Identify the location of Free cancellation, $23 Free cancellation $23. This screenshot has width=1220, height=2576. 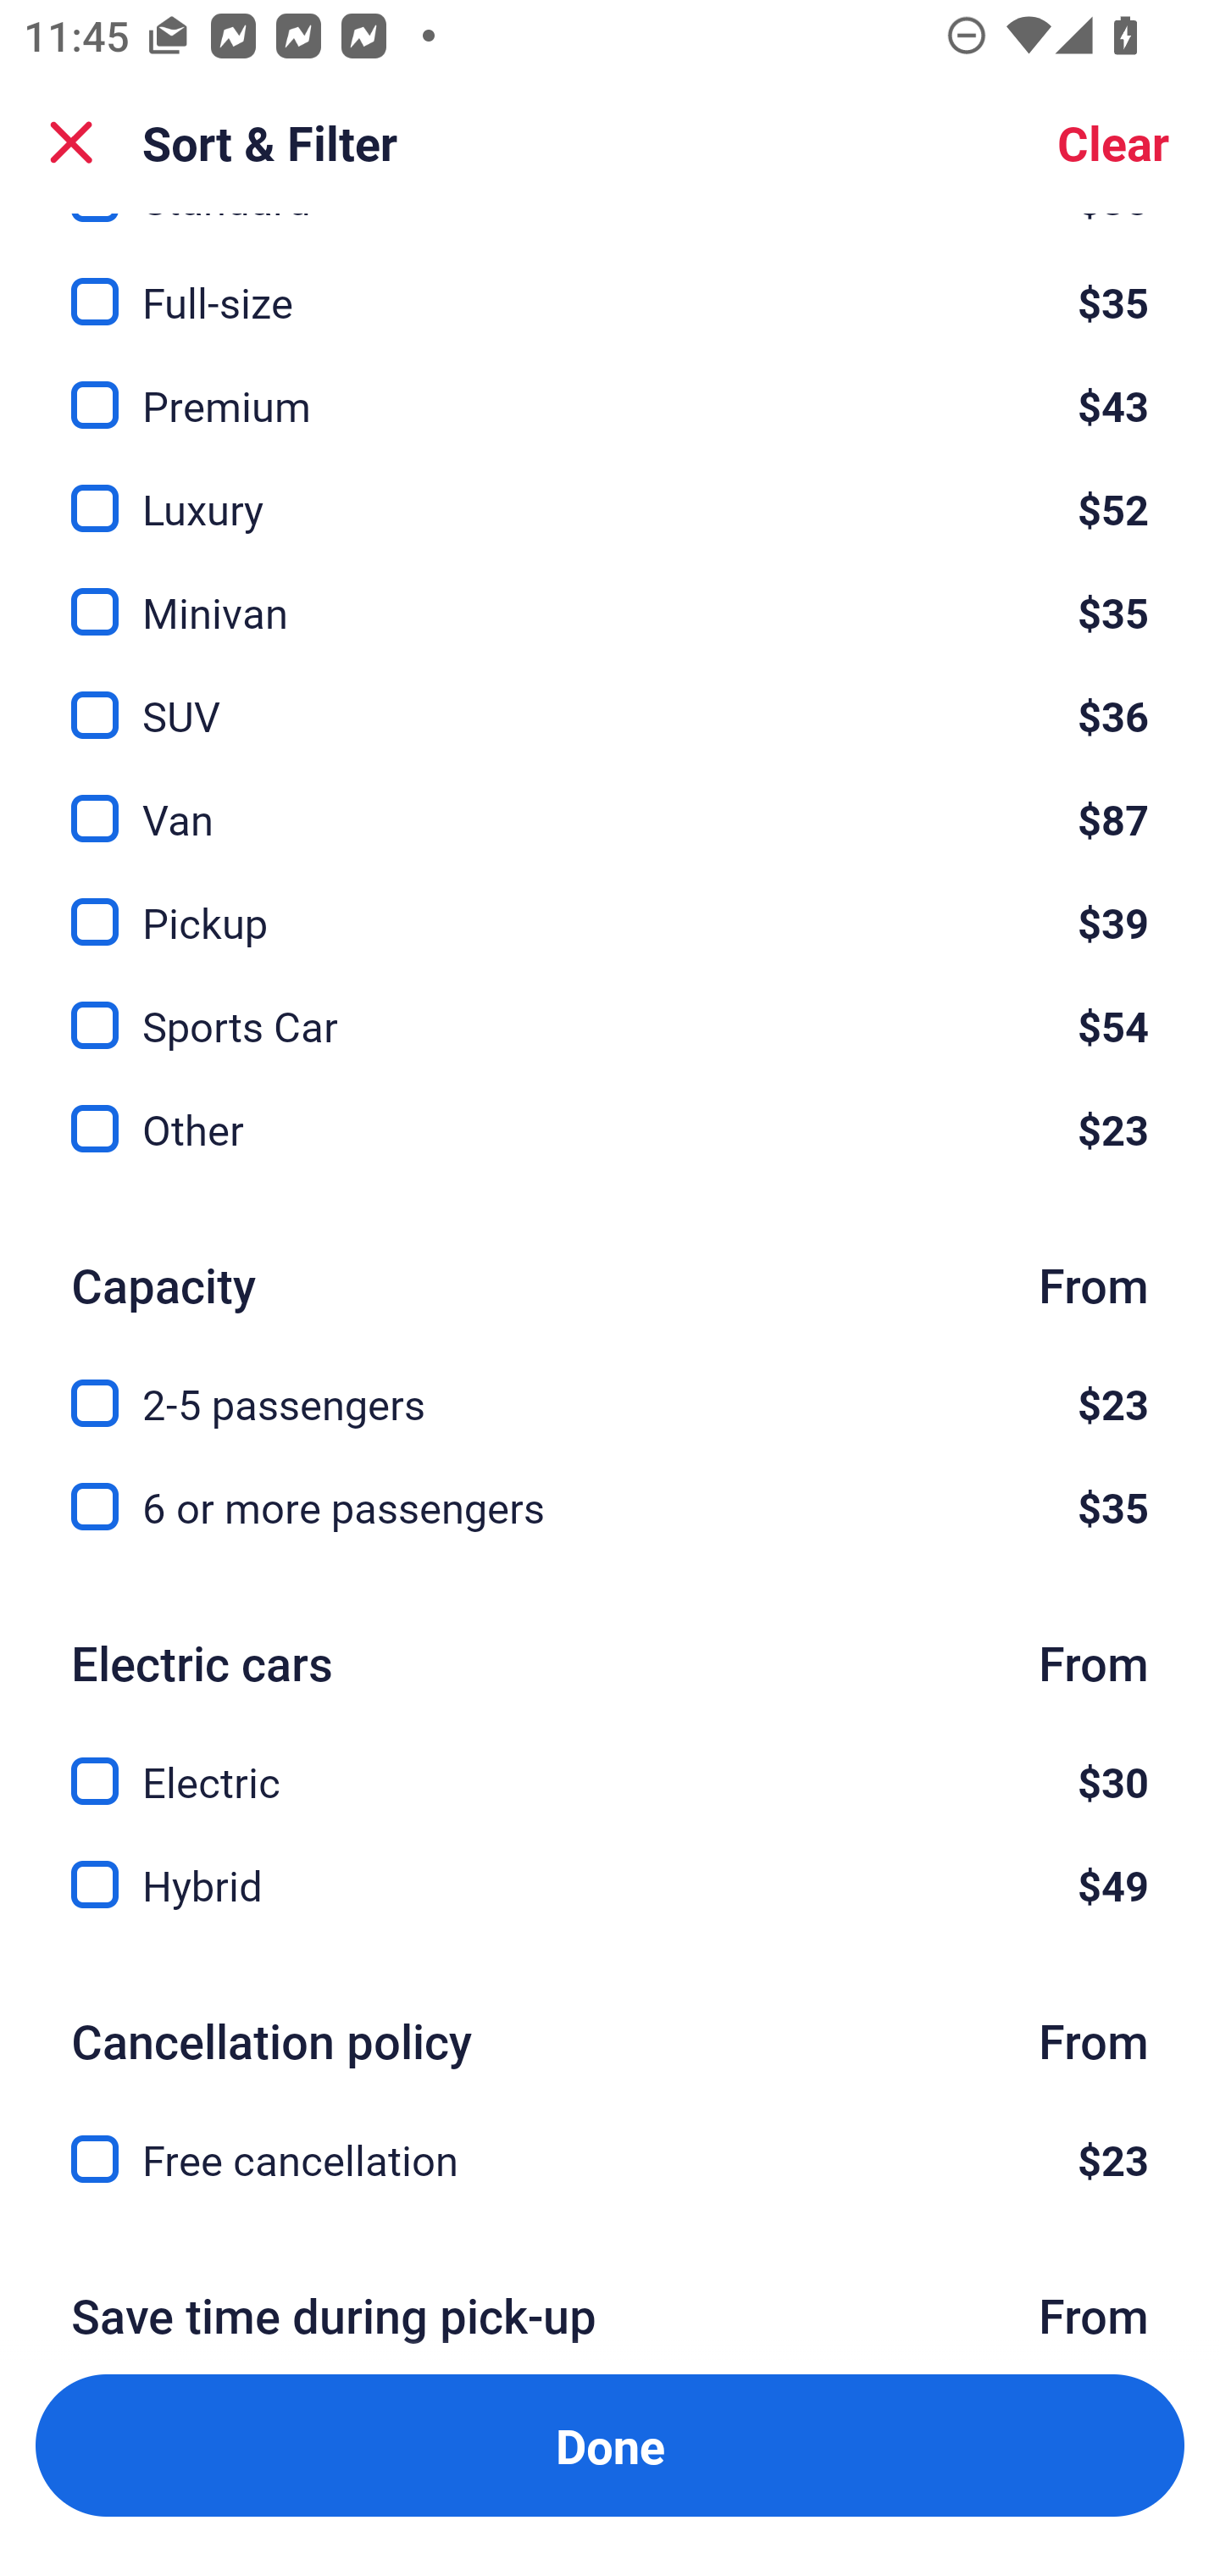
(610, 2159).